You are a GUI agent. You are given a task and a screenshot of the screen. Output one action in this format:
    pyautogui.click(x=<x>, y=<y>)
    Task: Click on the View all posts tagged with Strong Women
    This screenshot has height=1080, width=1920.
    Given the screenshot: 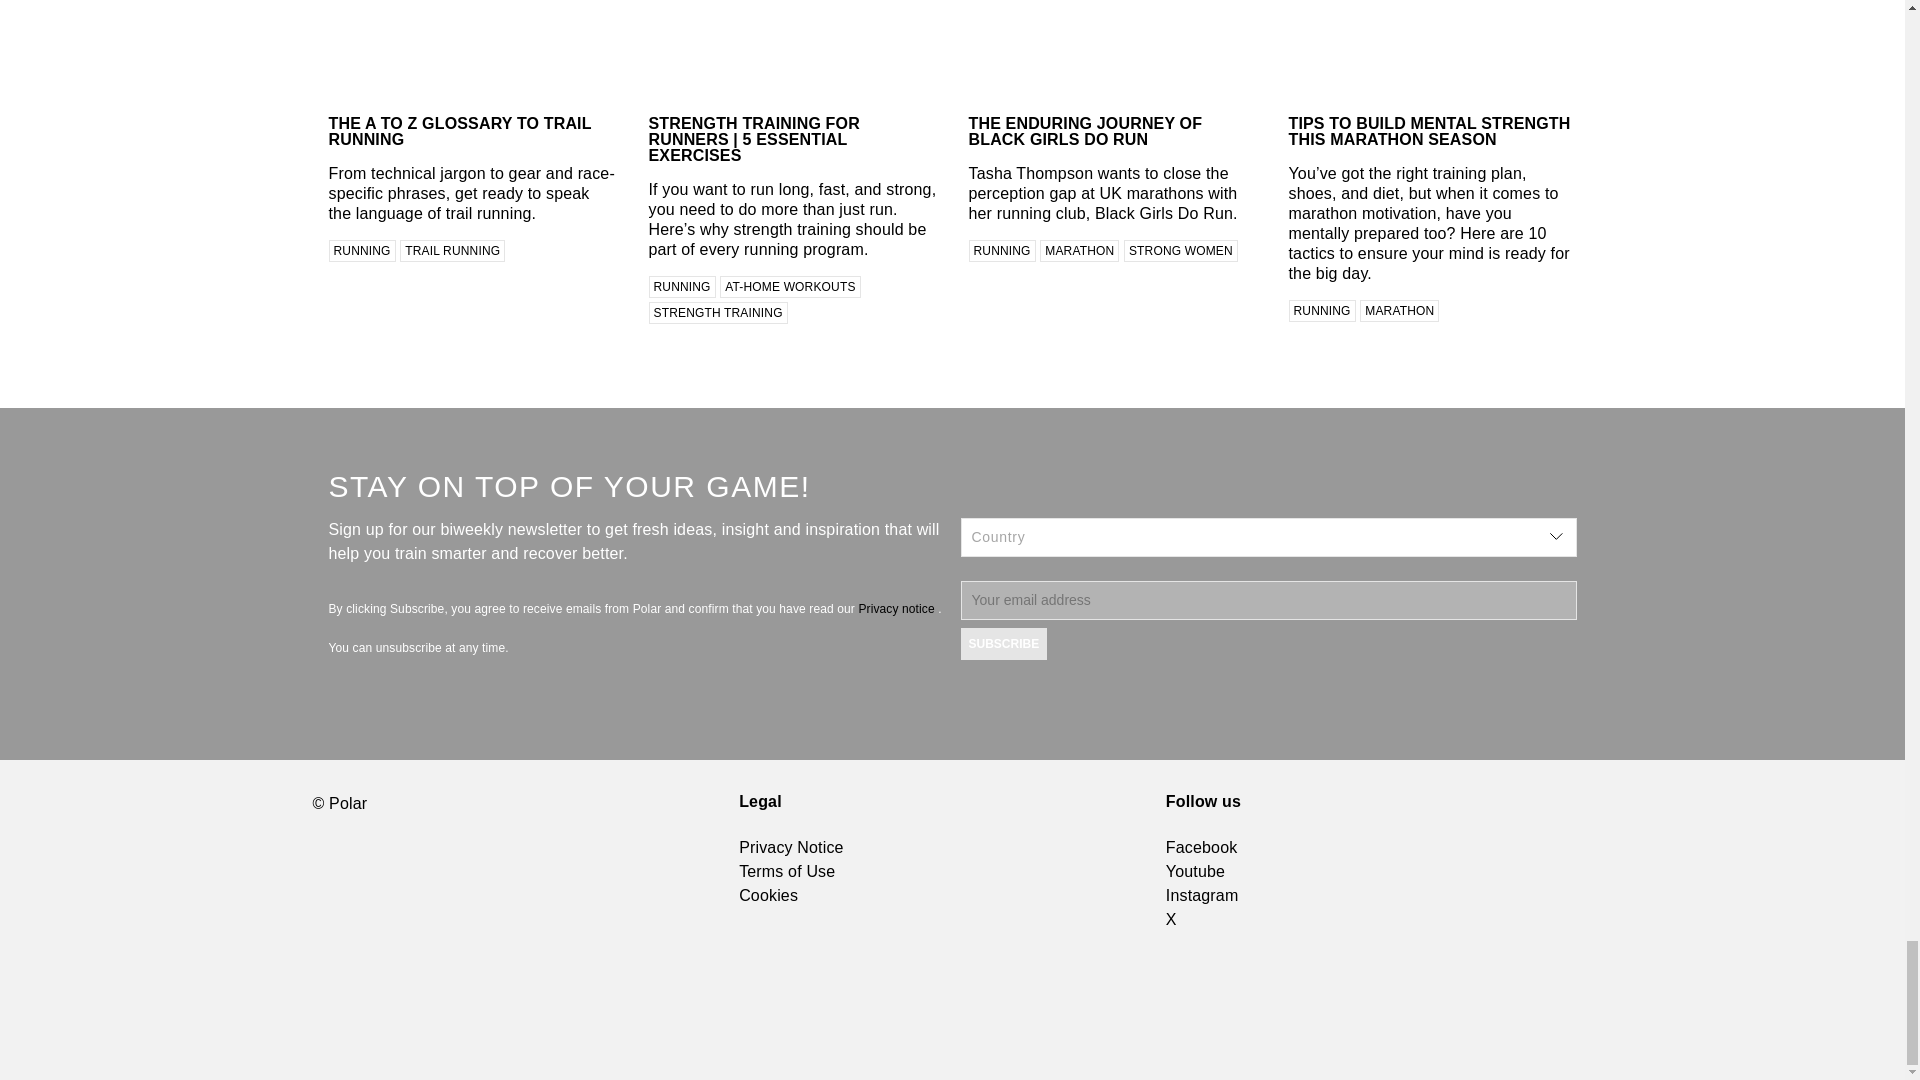 What is the action you would take?
    pyautogui.click(x=1180, y=250)
    